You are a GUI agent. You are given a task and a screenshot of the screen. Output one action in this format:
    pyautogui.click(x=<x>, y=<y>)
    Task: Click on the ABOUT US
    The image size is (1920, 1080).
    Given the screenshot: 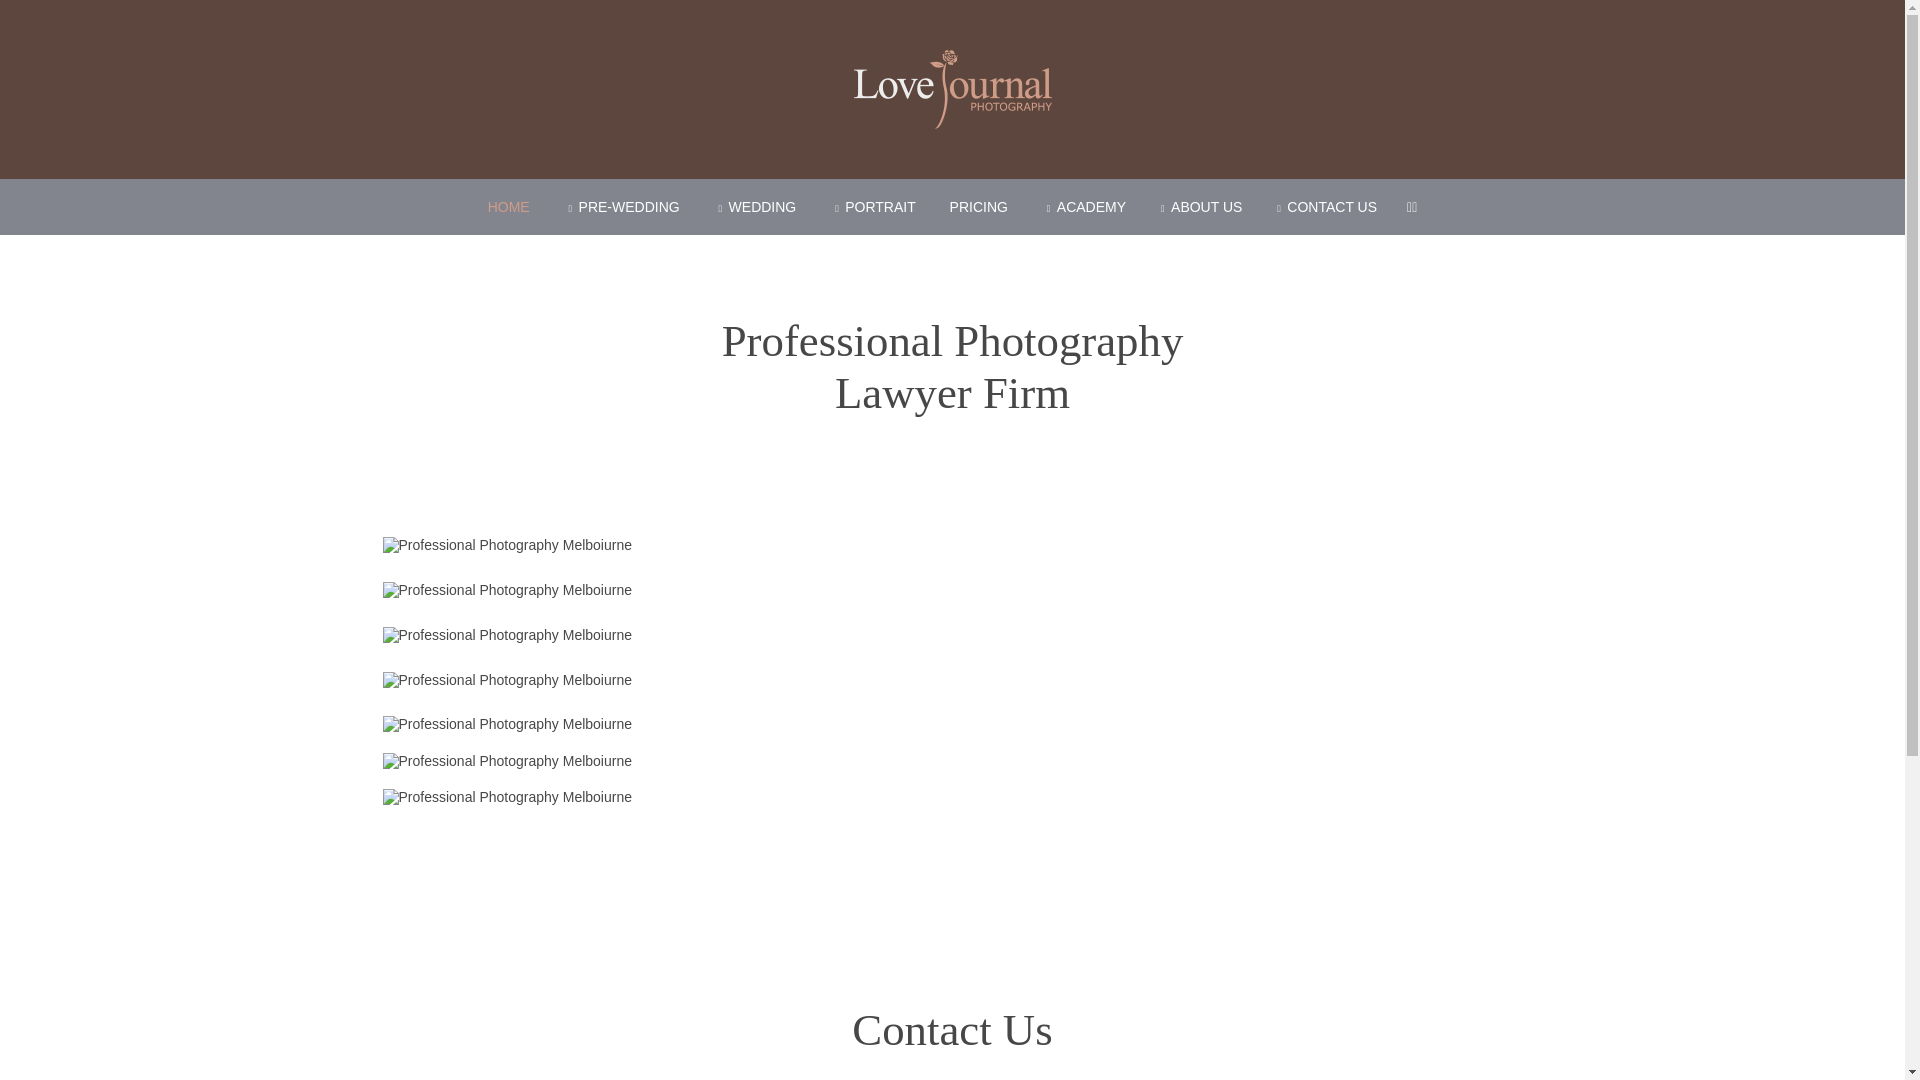 What is the action you would take?
    pyautogui.click(x=1199, y=207)
    